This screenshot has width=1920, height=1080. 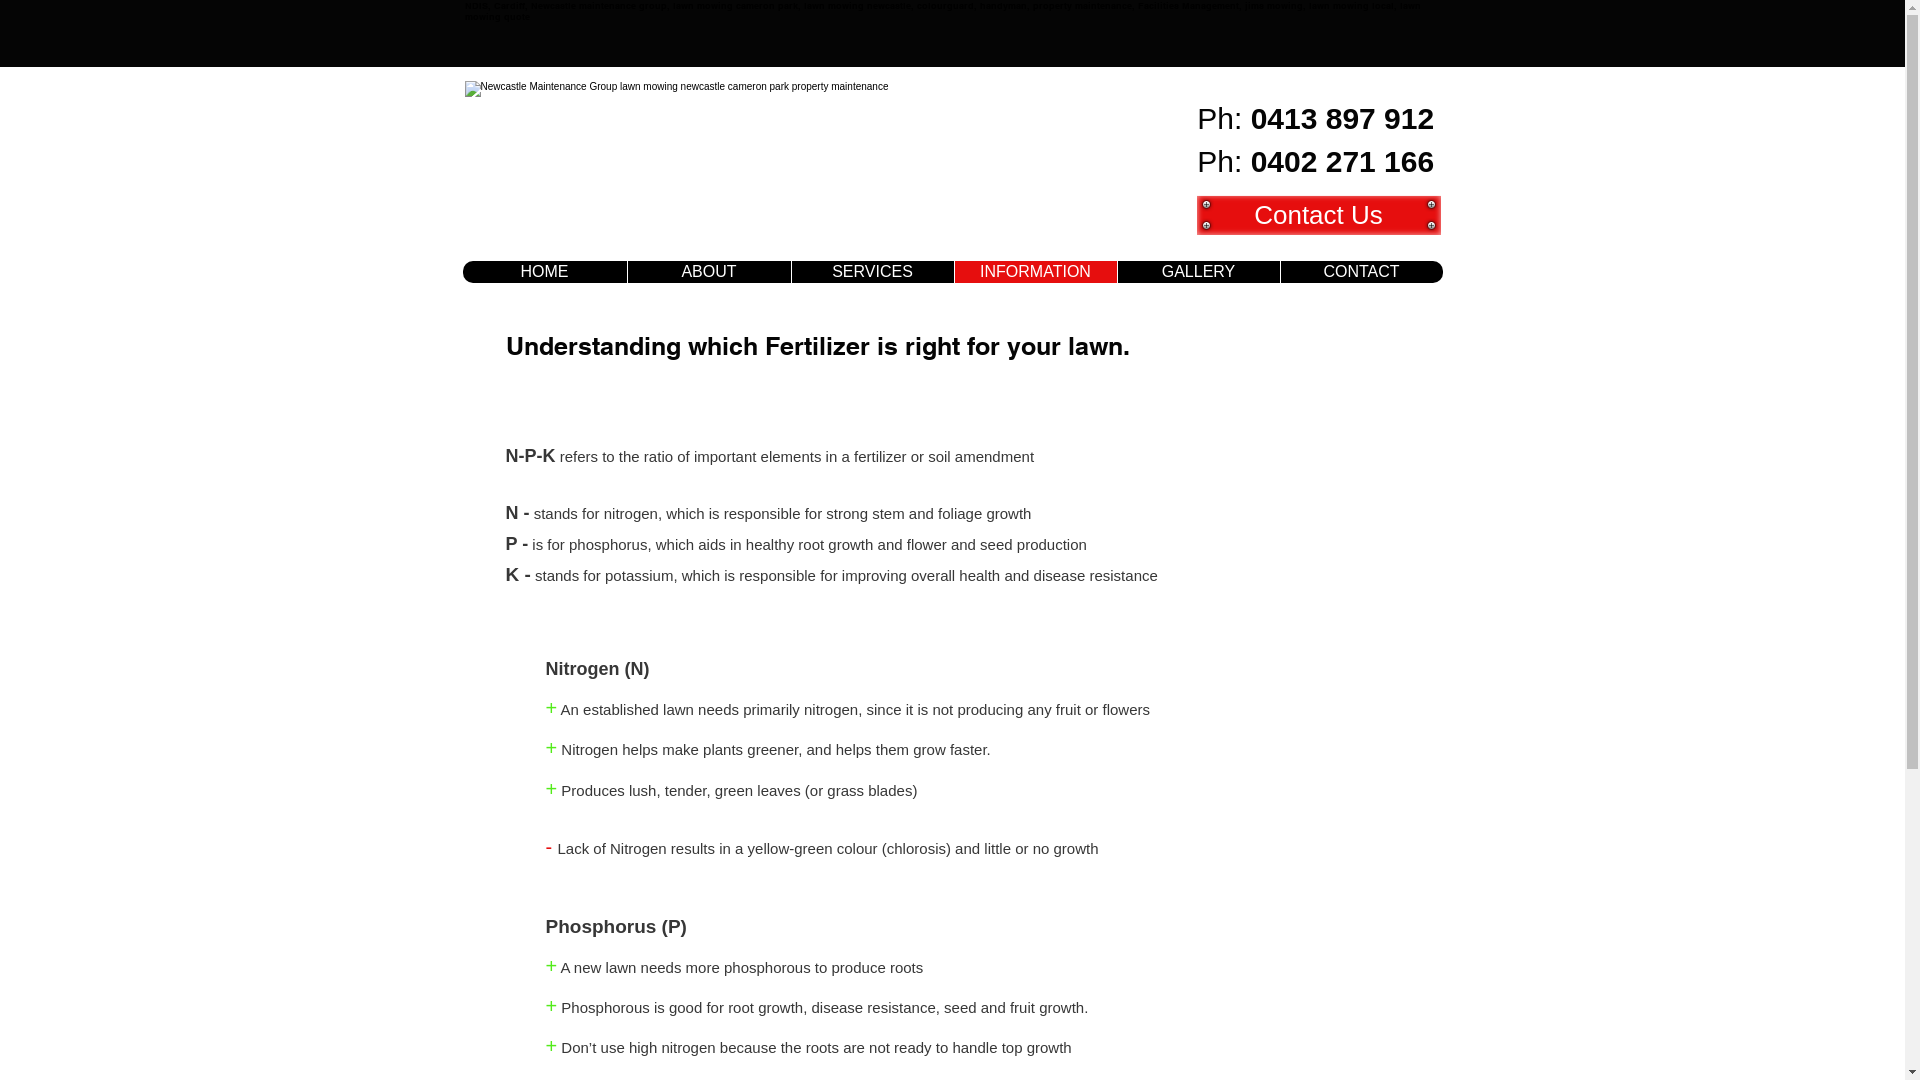 I want to click on INFORMATION, so click(x=1036, y=272).